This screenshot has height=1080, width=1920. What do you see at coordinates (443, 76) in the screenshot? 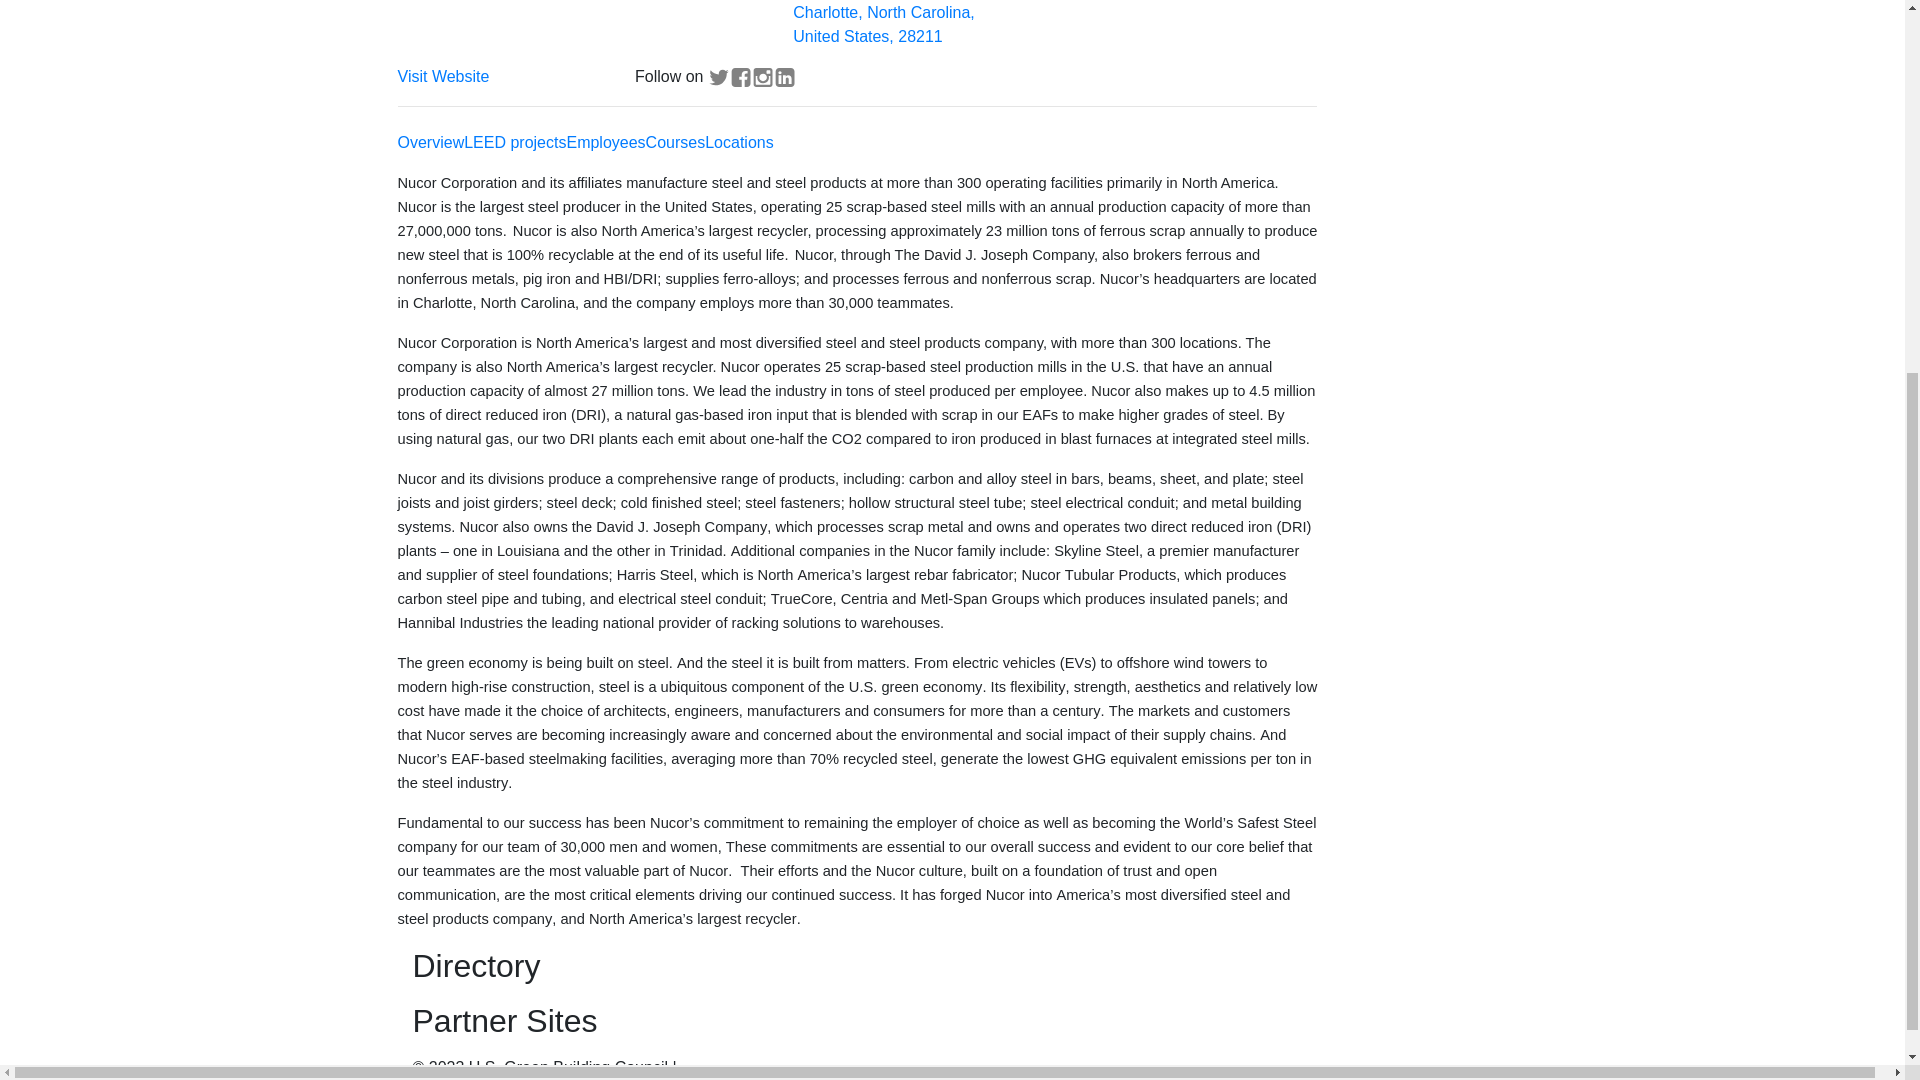
I see `Visit Website` at bounding box center [443, 76].